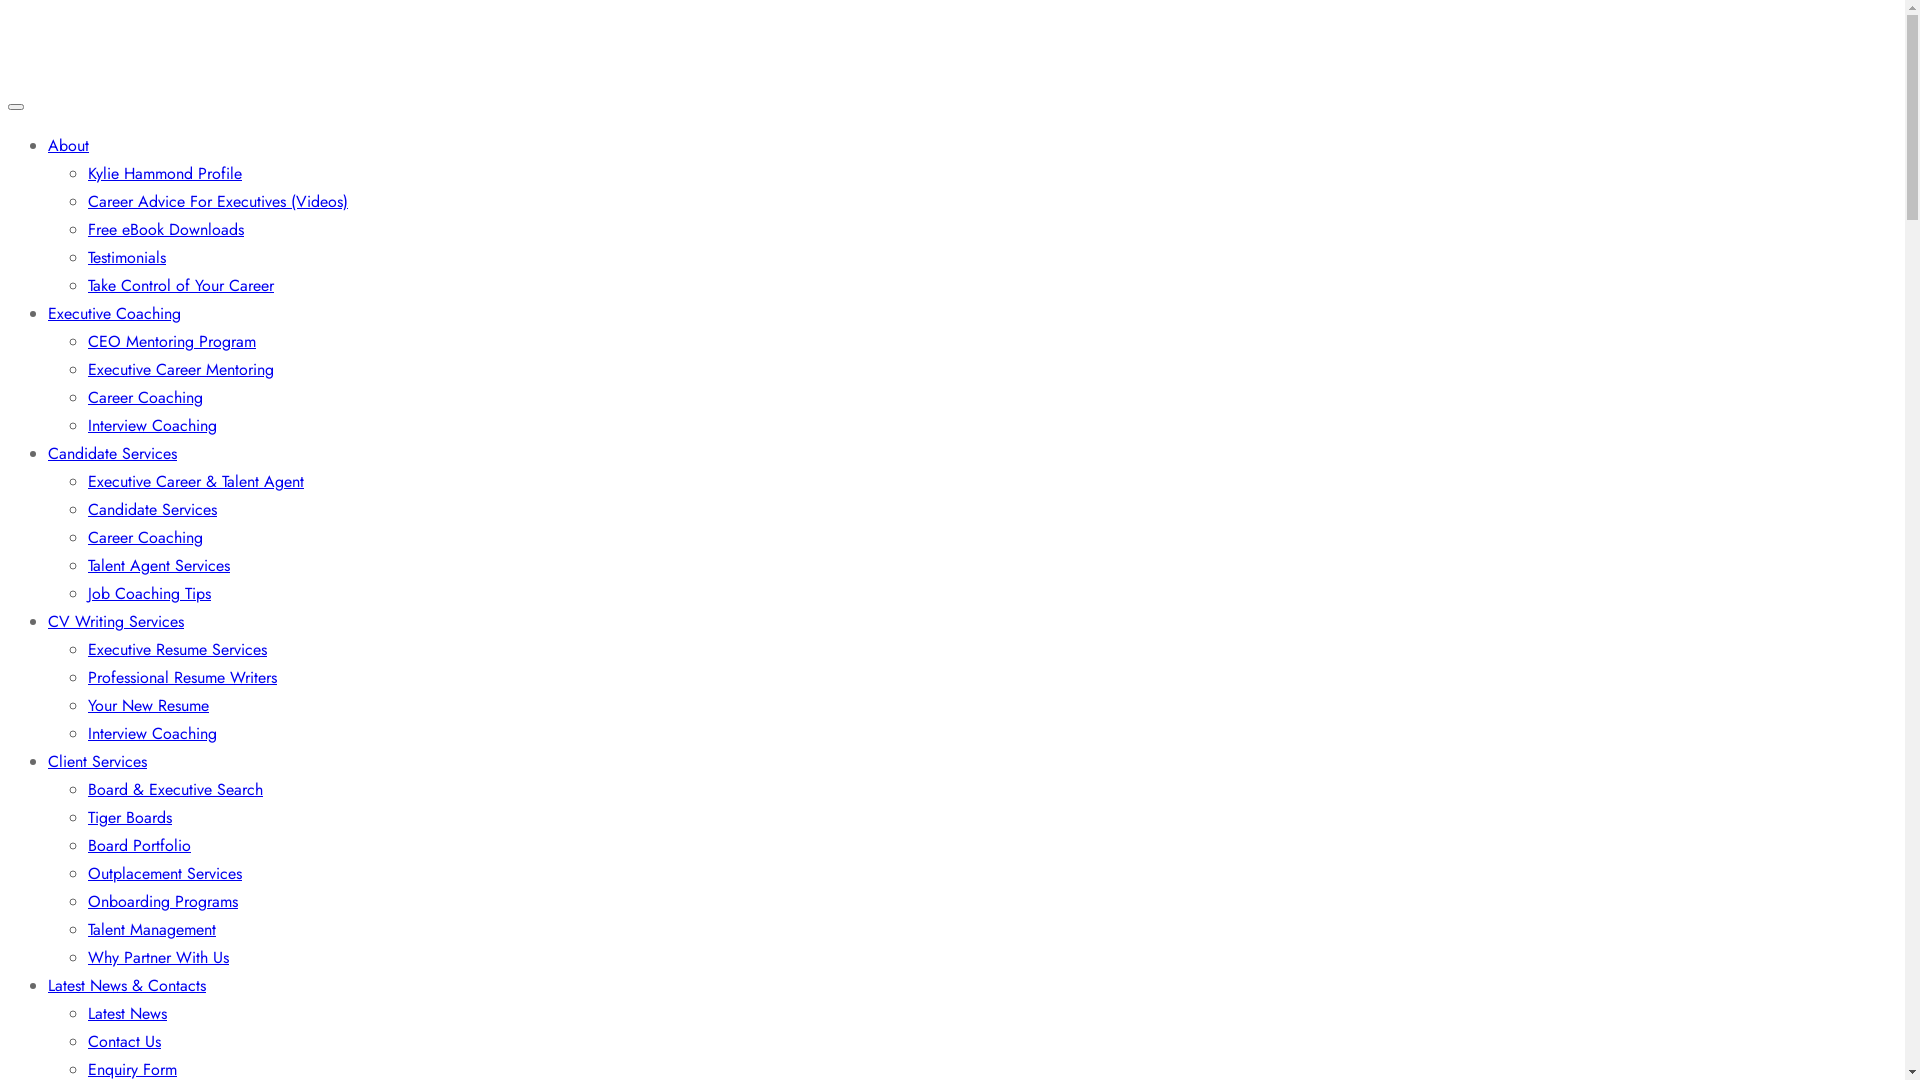  Describe the element at coordinates (130, 818) in the screenshot. I see `Tiger Boards` at that location.